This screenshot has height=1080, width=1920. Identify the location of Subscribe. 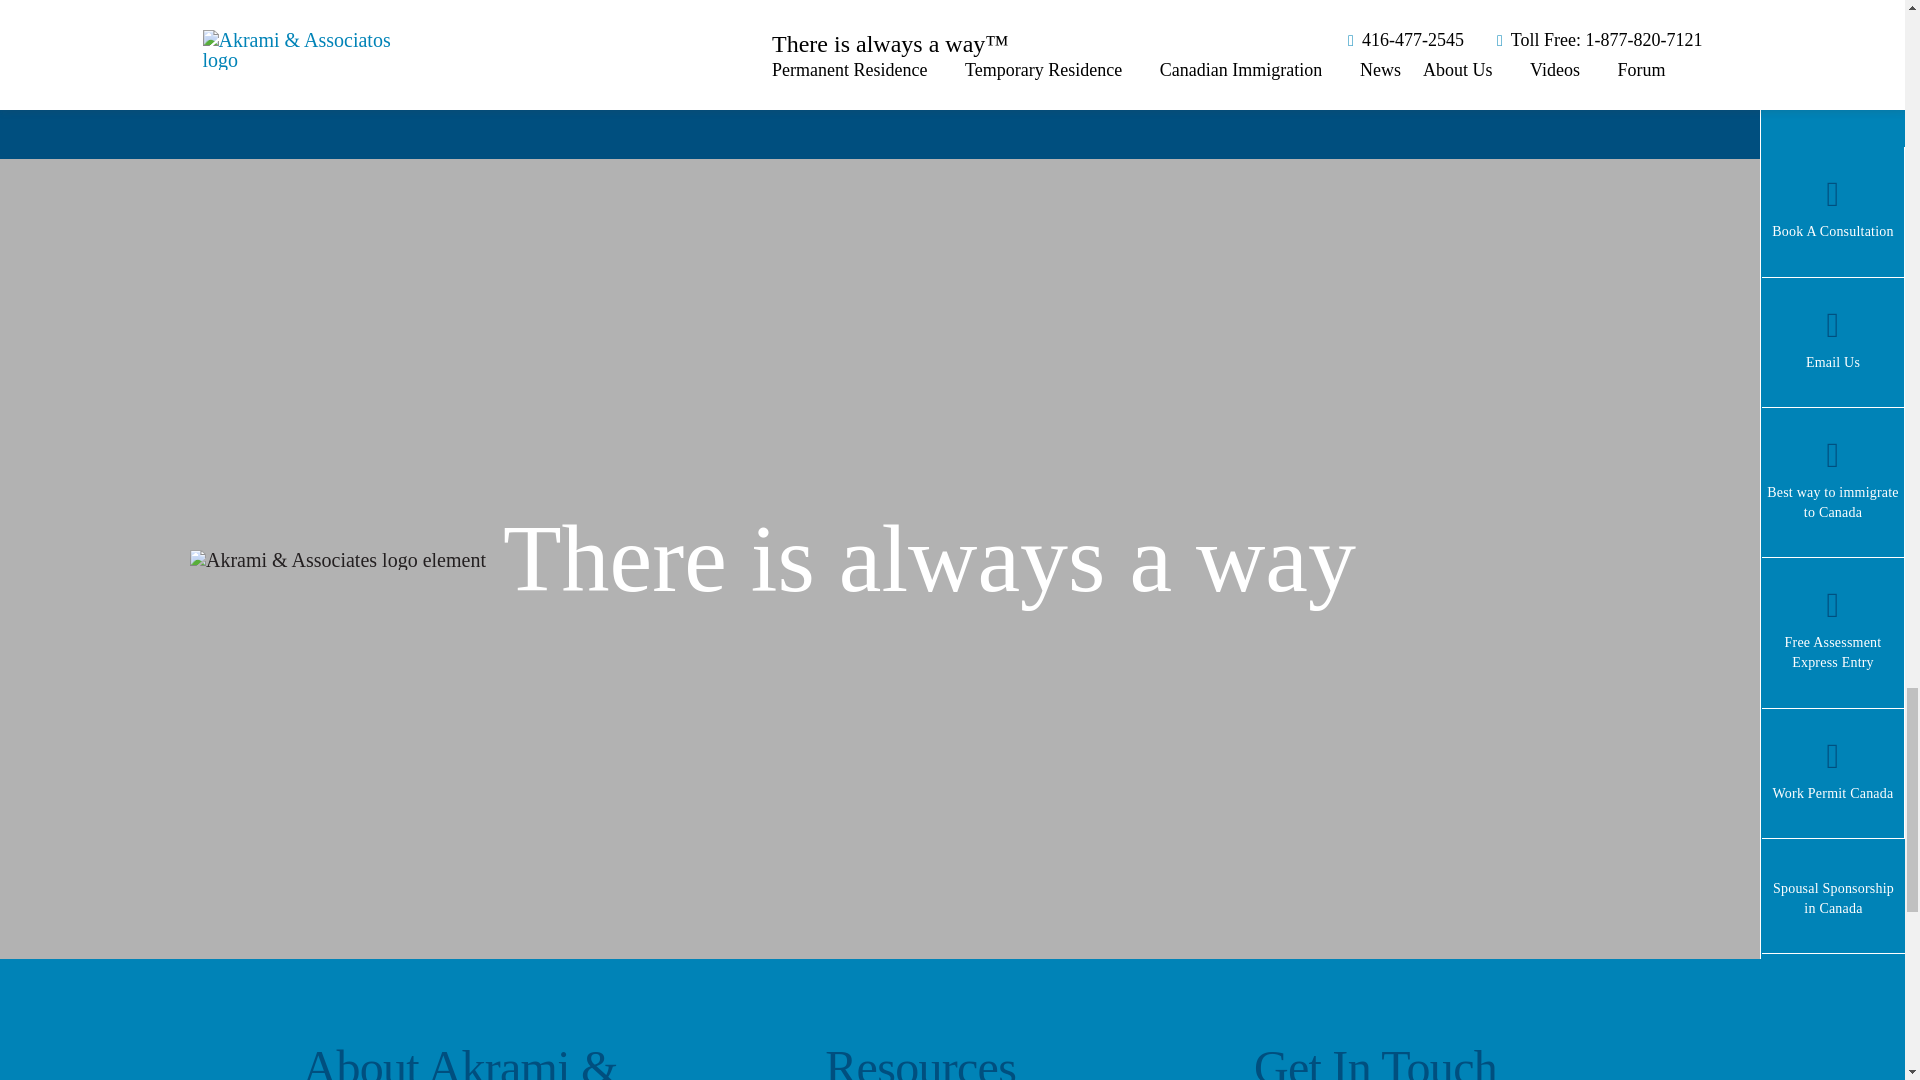
(262, 27).